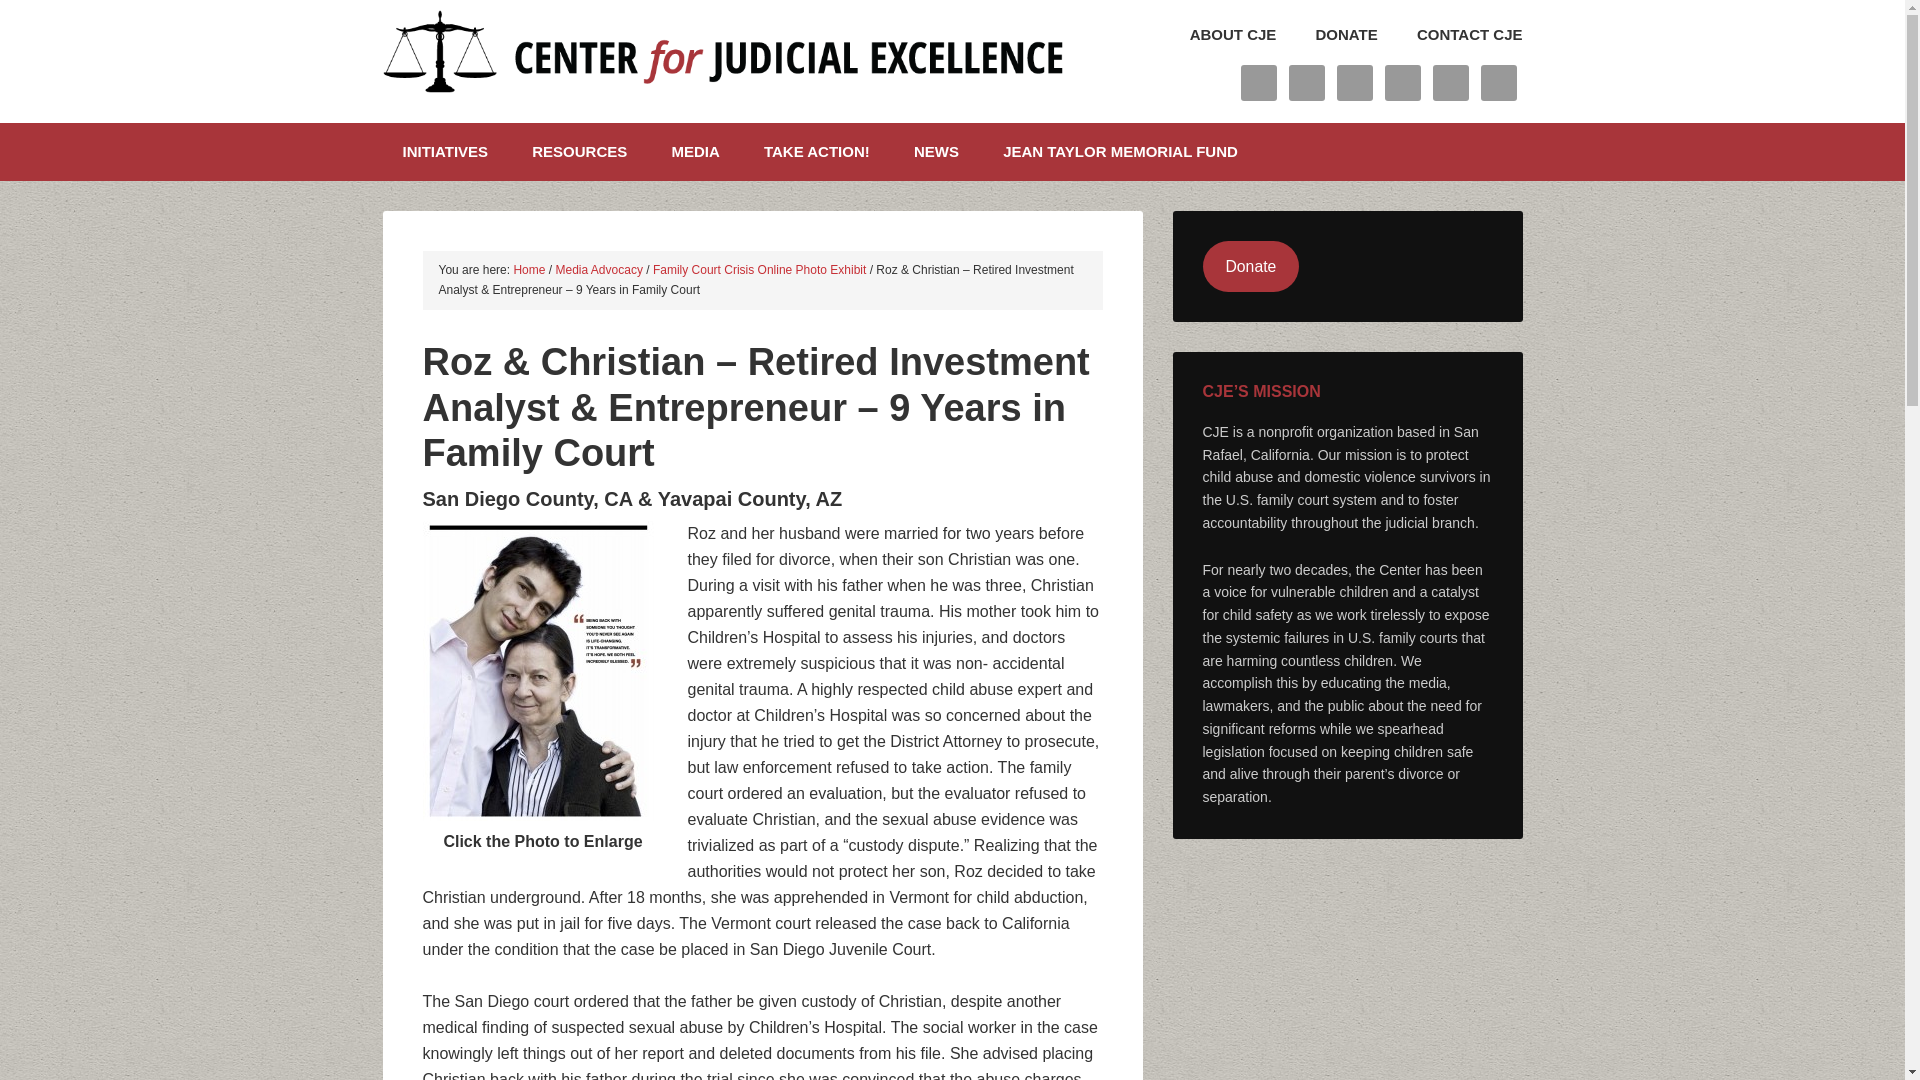 The height and width of the screenshot is (1080, 1920). Describe the element at coordinates (580, 152) in the screenshot. I see `RESOURCES` at that location.